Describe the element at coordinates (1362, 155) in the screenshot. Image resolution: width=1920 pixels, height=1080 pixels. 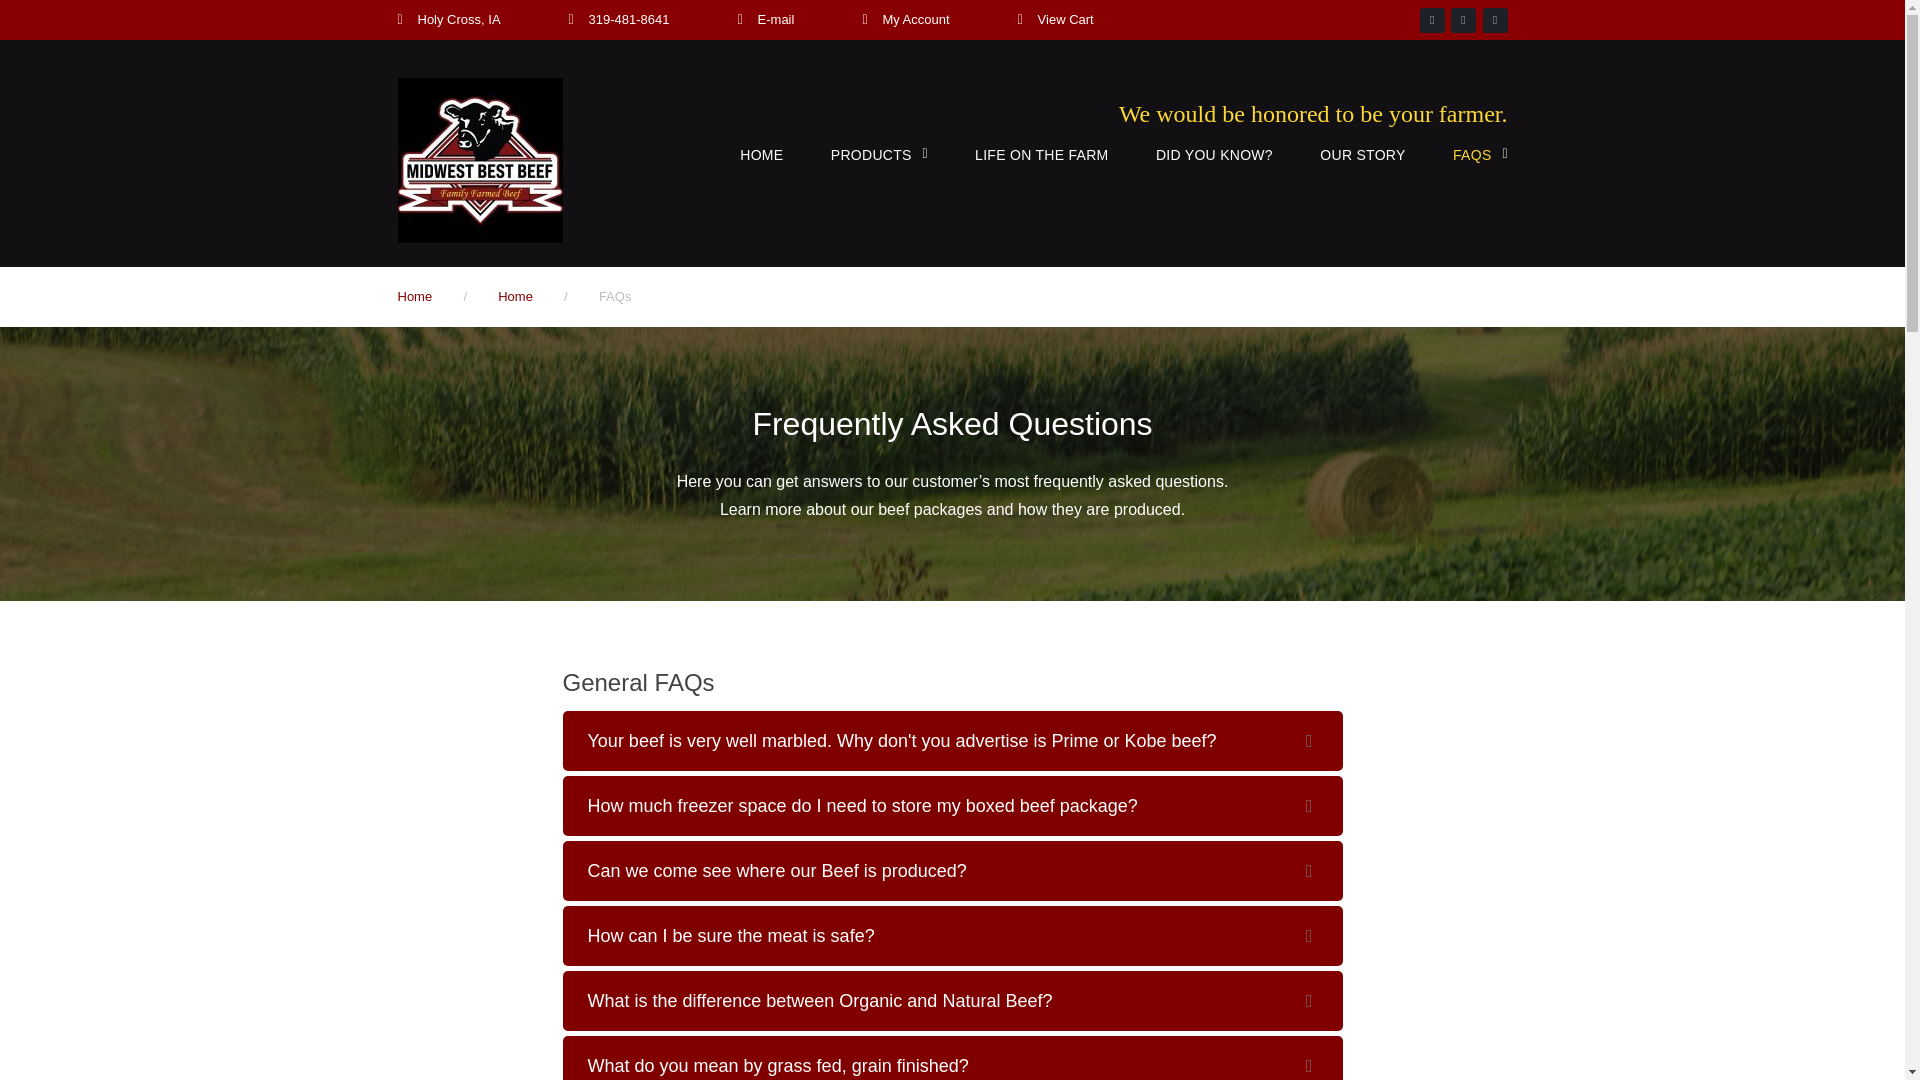
I see `OUR STORY` at that location.